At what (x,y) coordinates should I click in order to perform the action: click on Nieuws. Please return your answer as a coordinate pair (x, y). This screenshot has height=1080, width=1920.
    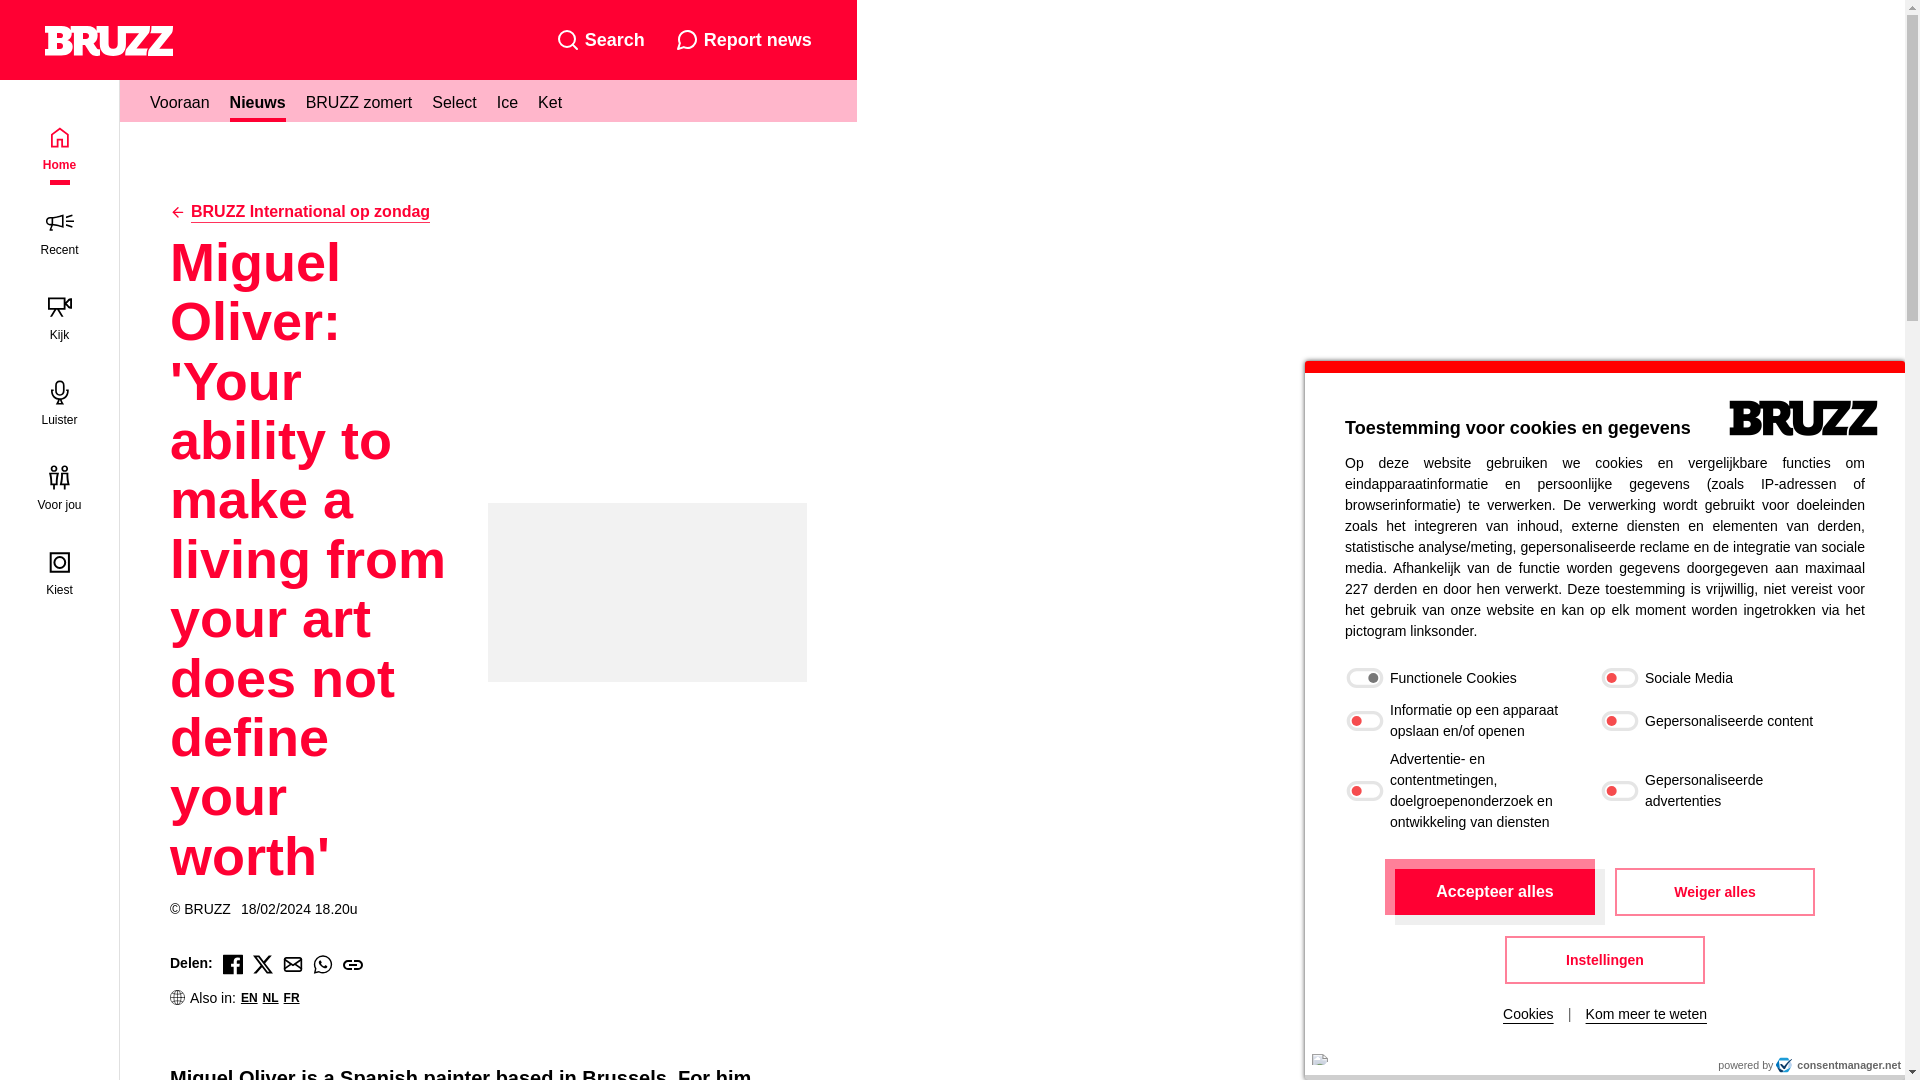
    Looking at the image, I should click on (258, 100).